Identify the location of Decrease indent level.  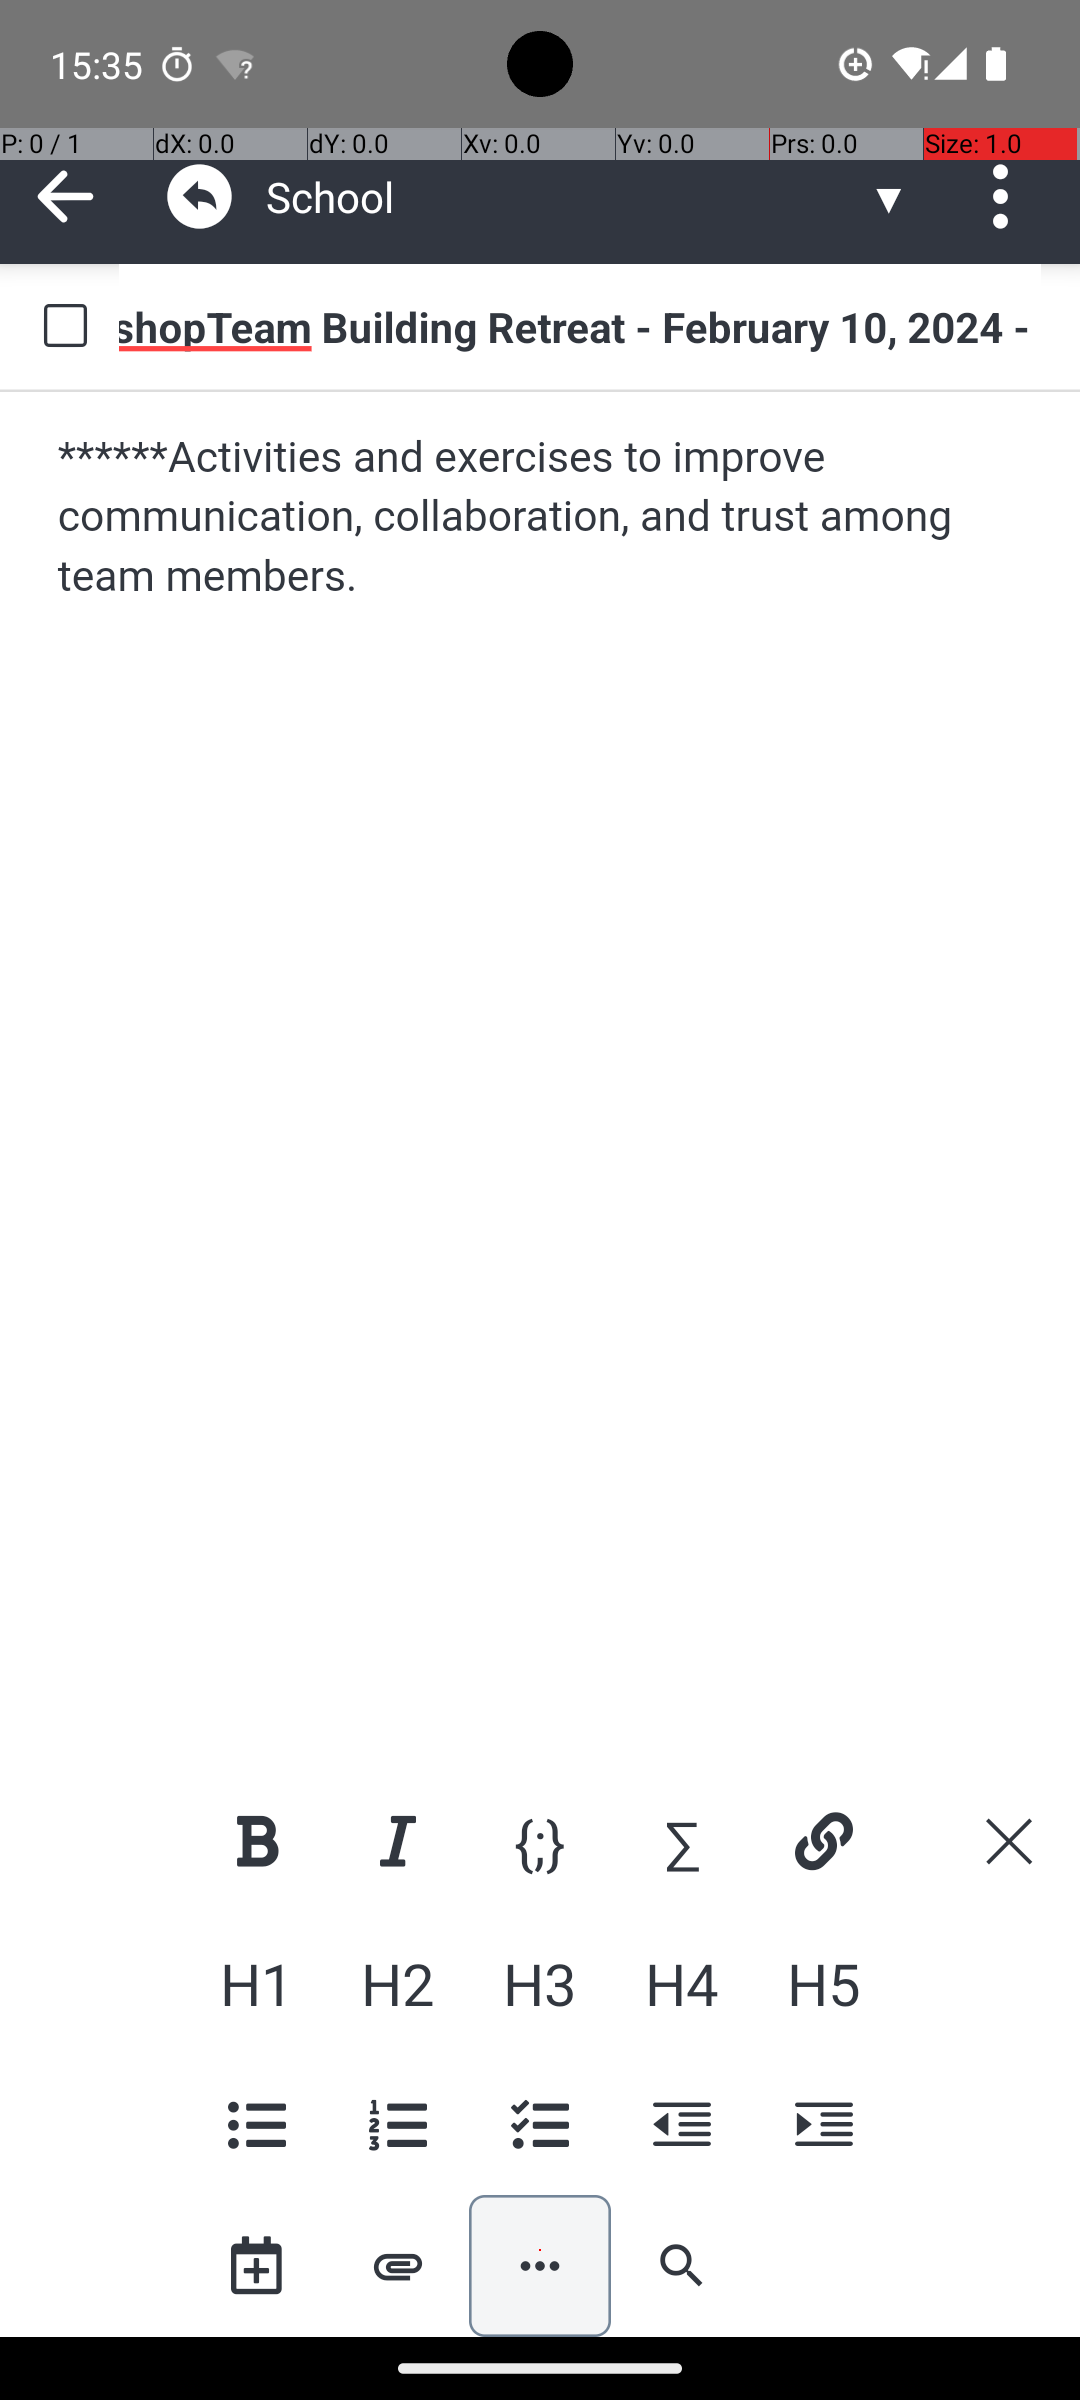
(682, 2124).